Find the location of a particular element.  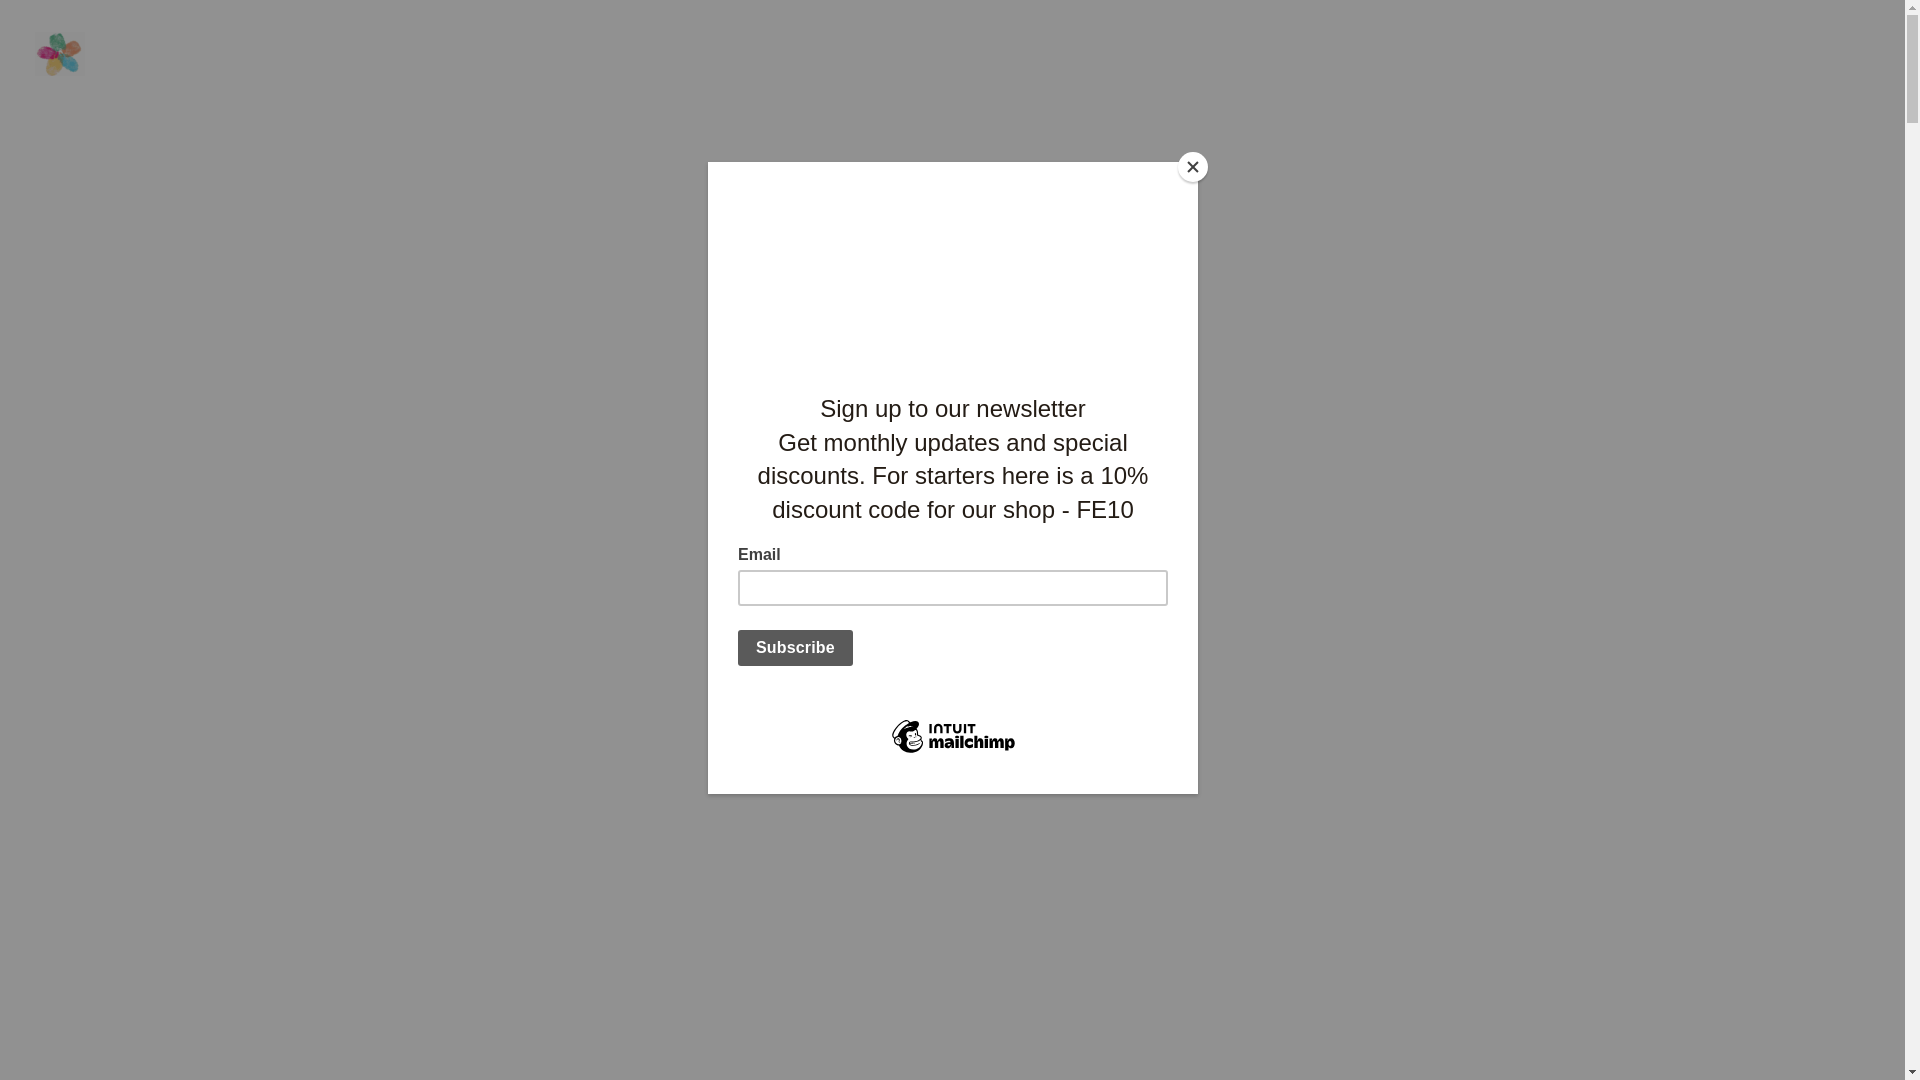

SHORT TRIPS is located at coordinates (1002, 48).